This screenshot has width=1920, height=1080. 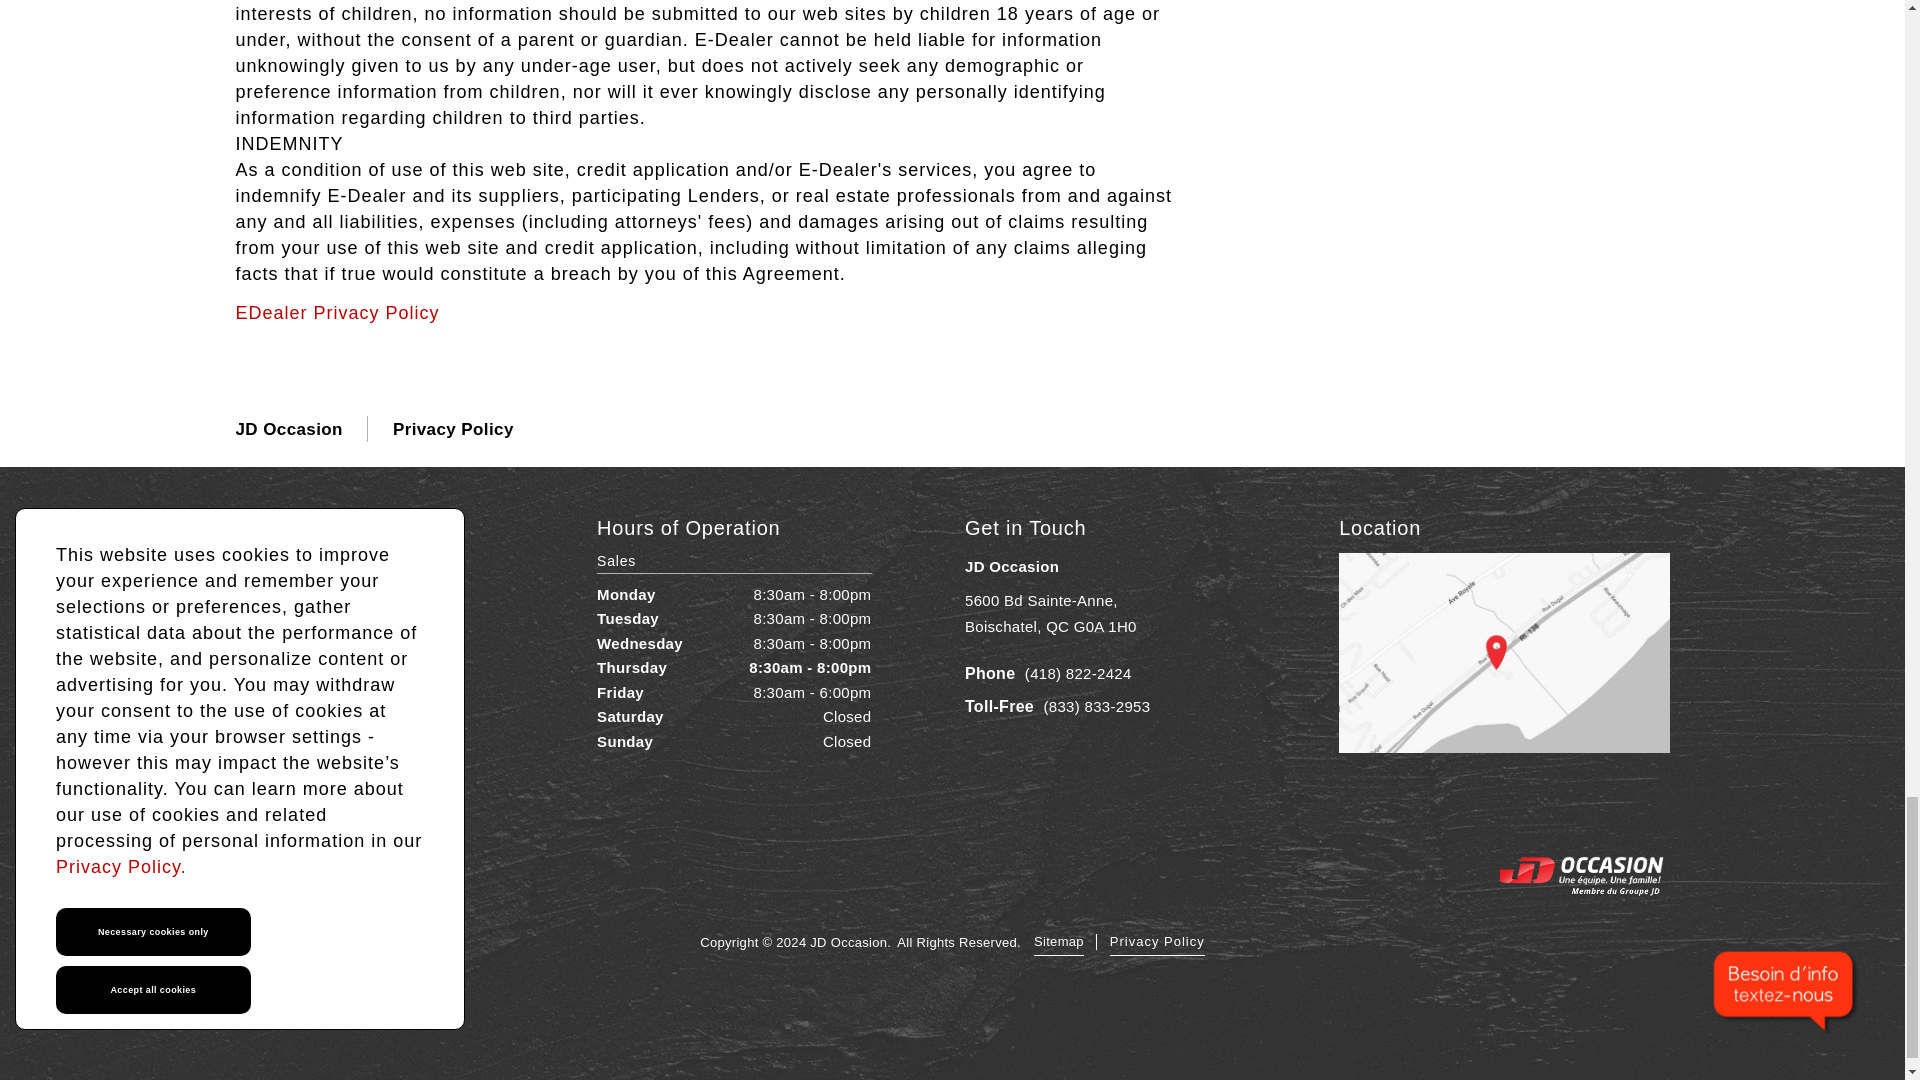 What do you see at coordinates (952, 1014) in the screenshot?
I see `Location Image Map` at bounding box center [952, 1014].